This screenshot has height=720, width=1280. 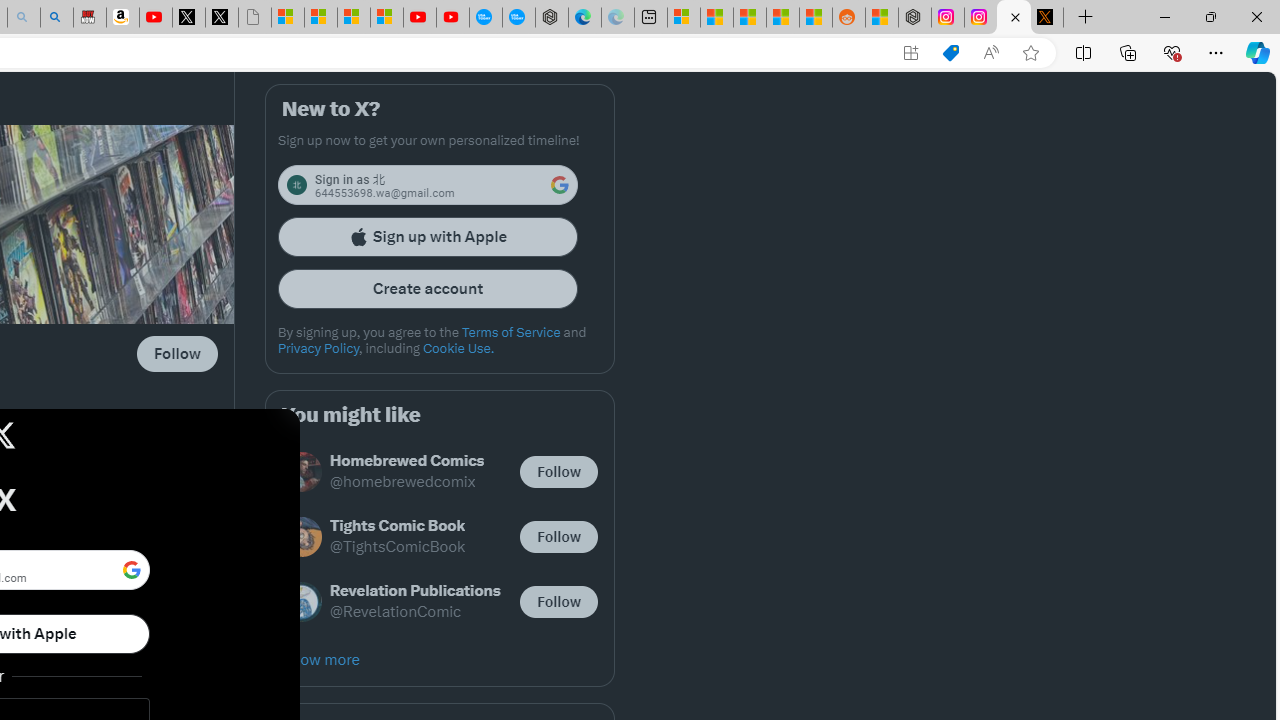 What do you see at coordinates (749, 18) in the screenshot?
I see `Shanghai, China hourly forecast | Microsoft Weather` at bounding box center [749, 18].